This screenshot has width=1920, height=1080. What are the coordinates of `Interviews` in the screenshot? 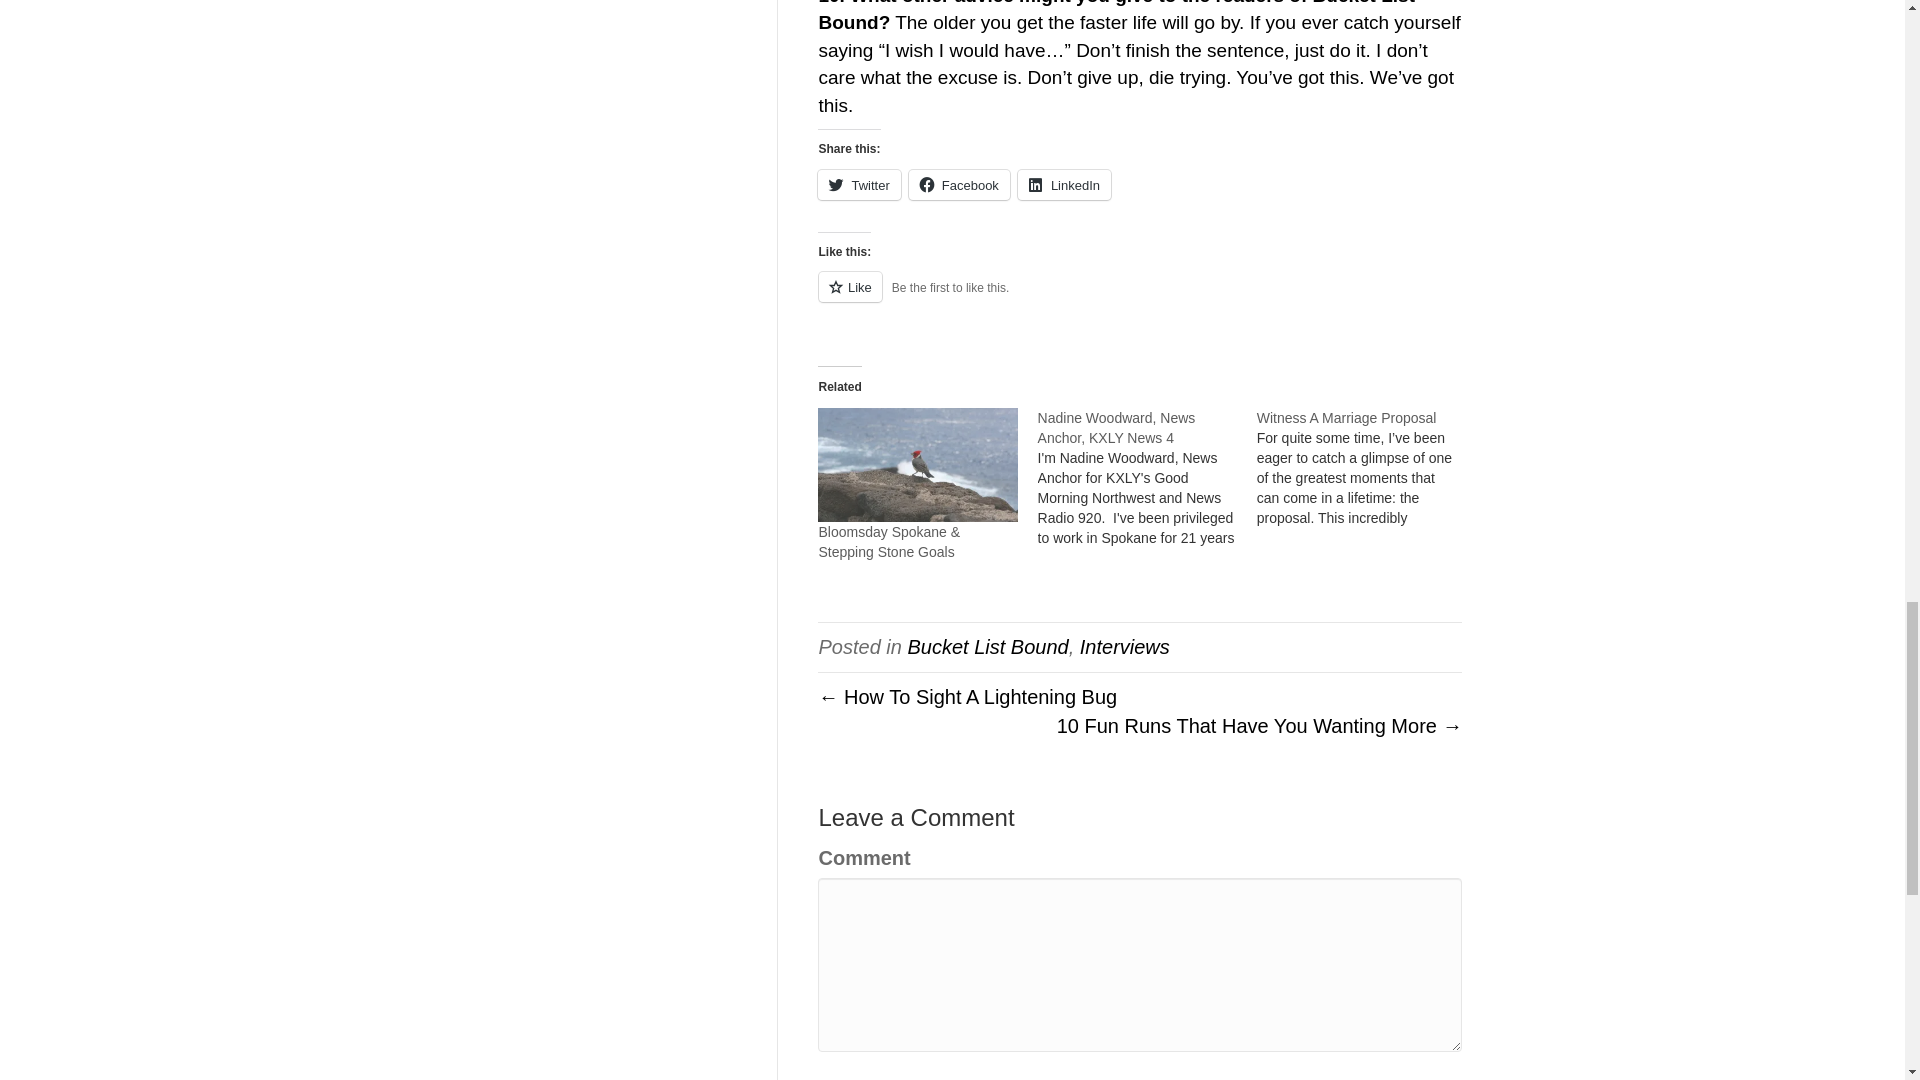 It's located at (1124, 646).